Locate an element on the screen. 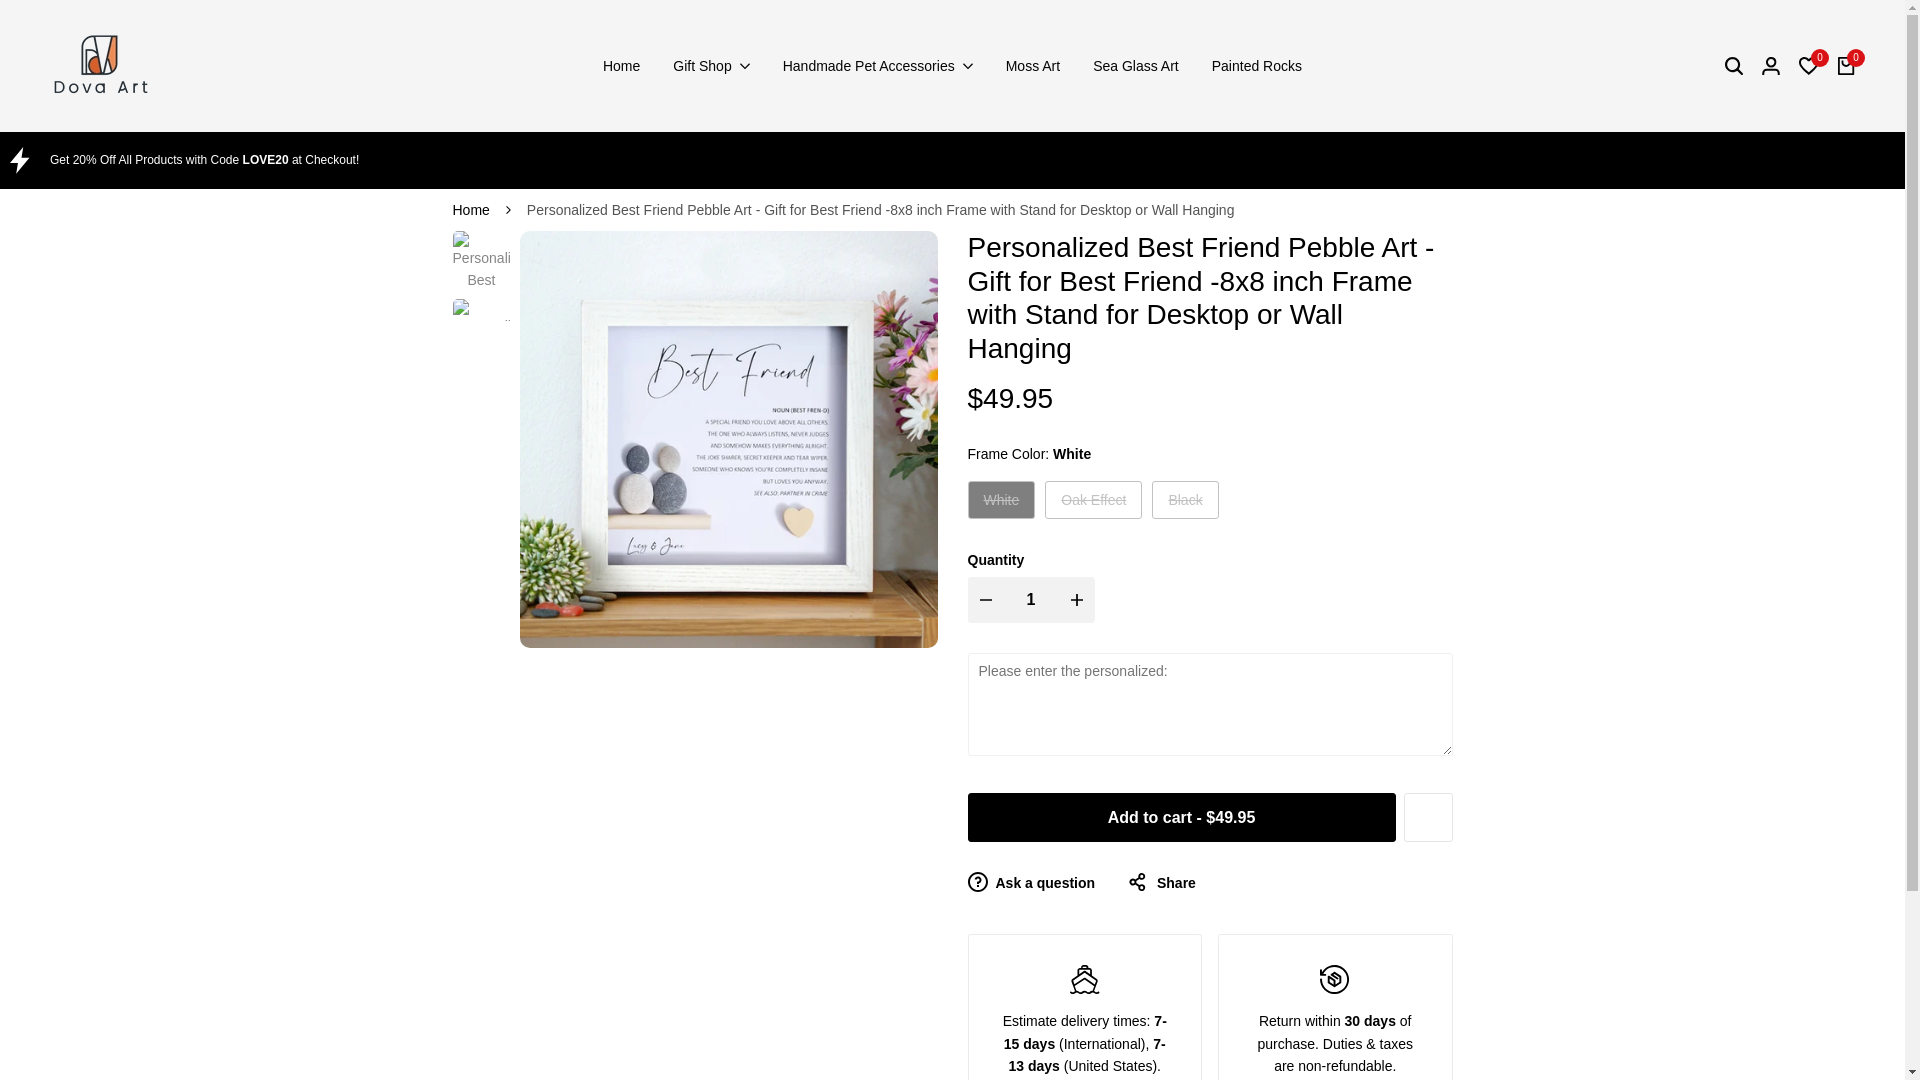 The image size is (1920, 1080). Sea Glass Art is located at coordinates (1135, 66).